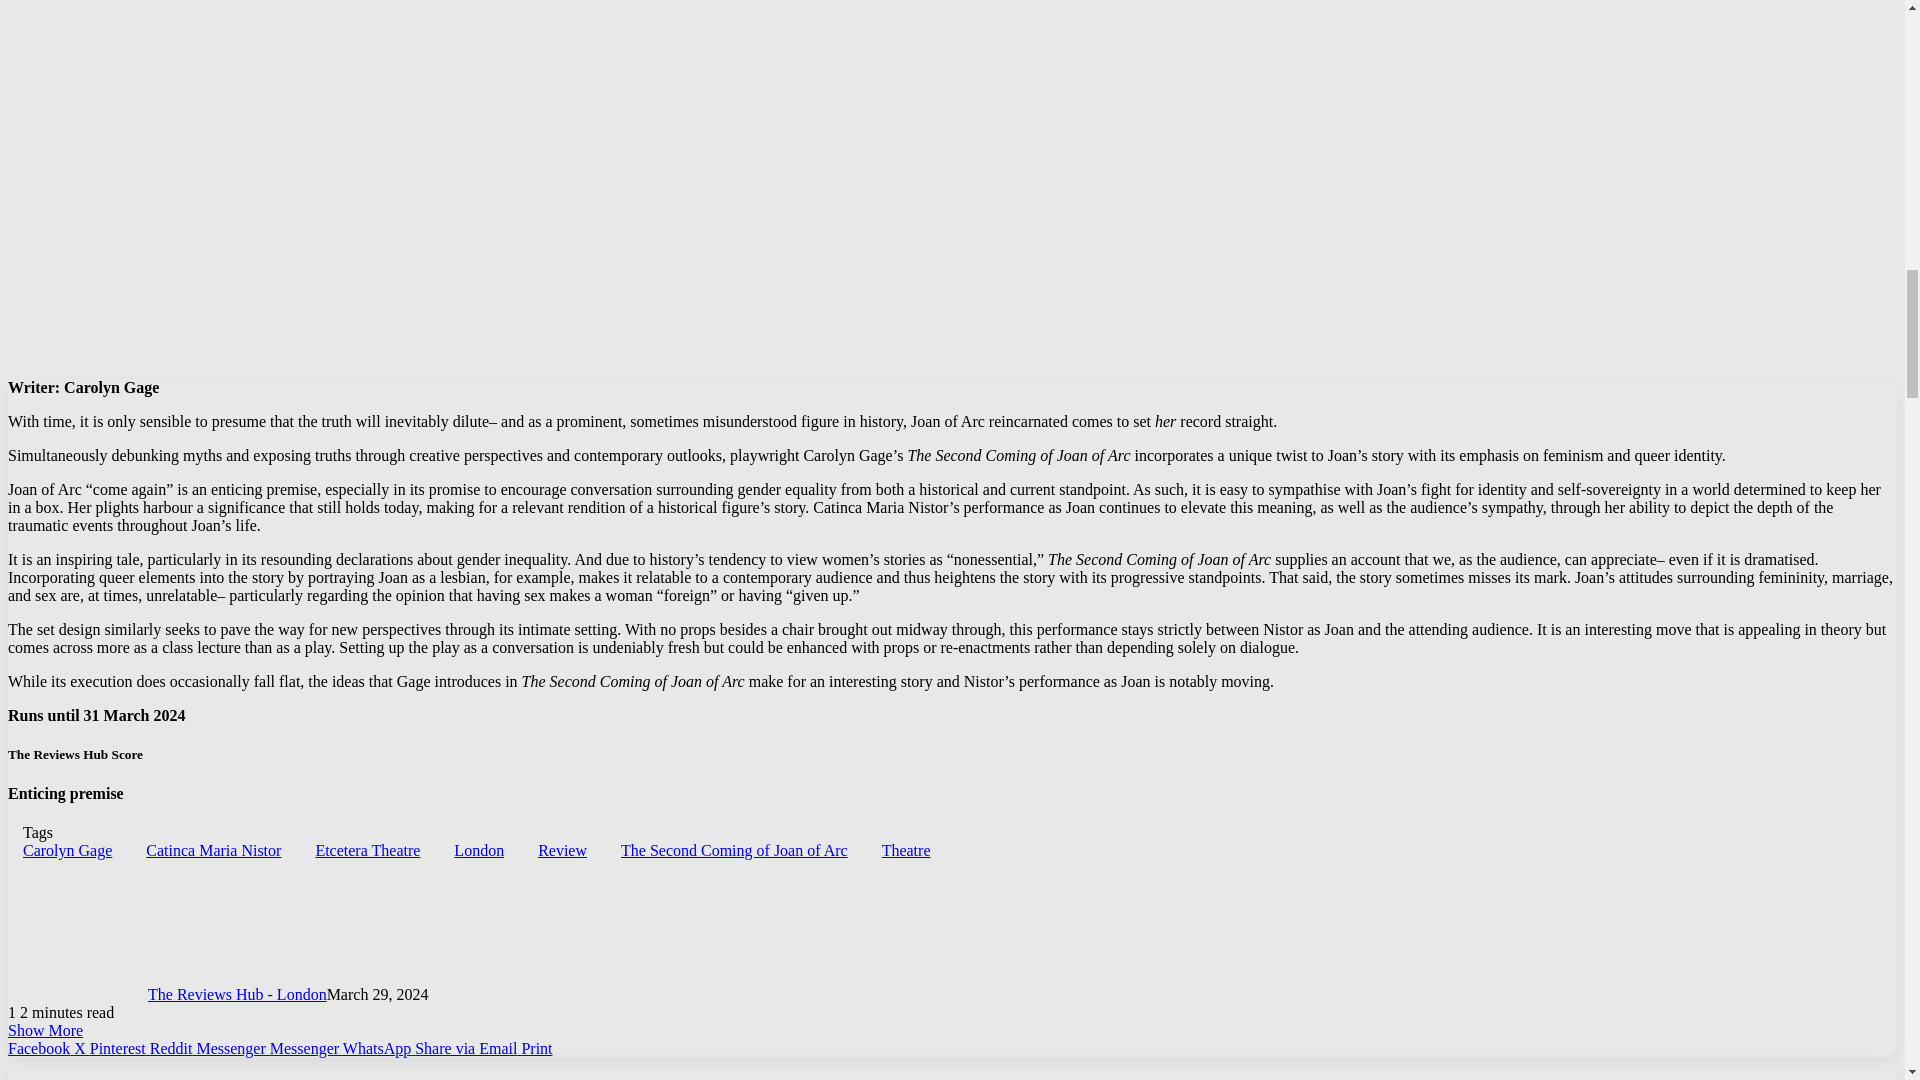 This screenshot has width=1920, height=1080. What do you see at coordinates (228, 1048) in the screenshot?
I see `Messenger` at bounding box center [228, 1048].